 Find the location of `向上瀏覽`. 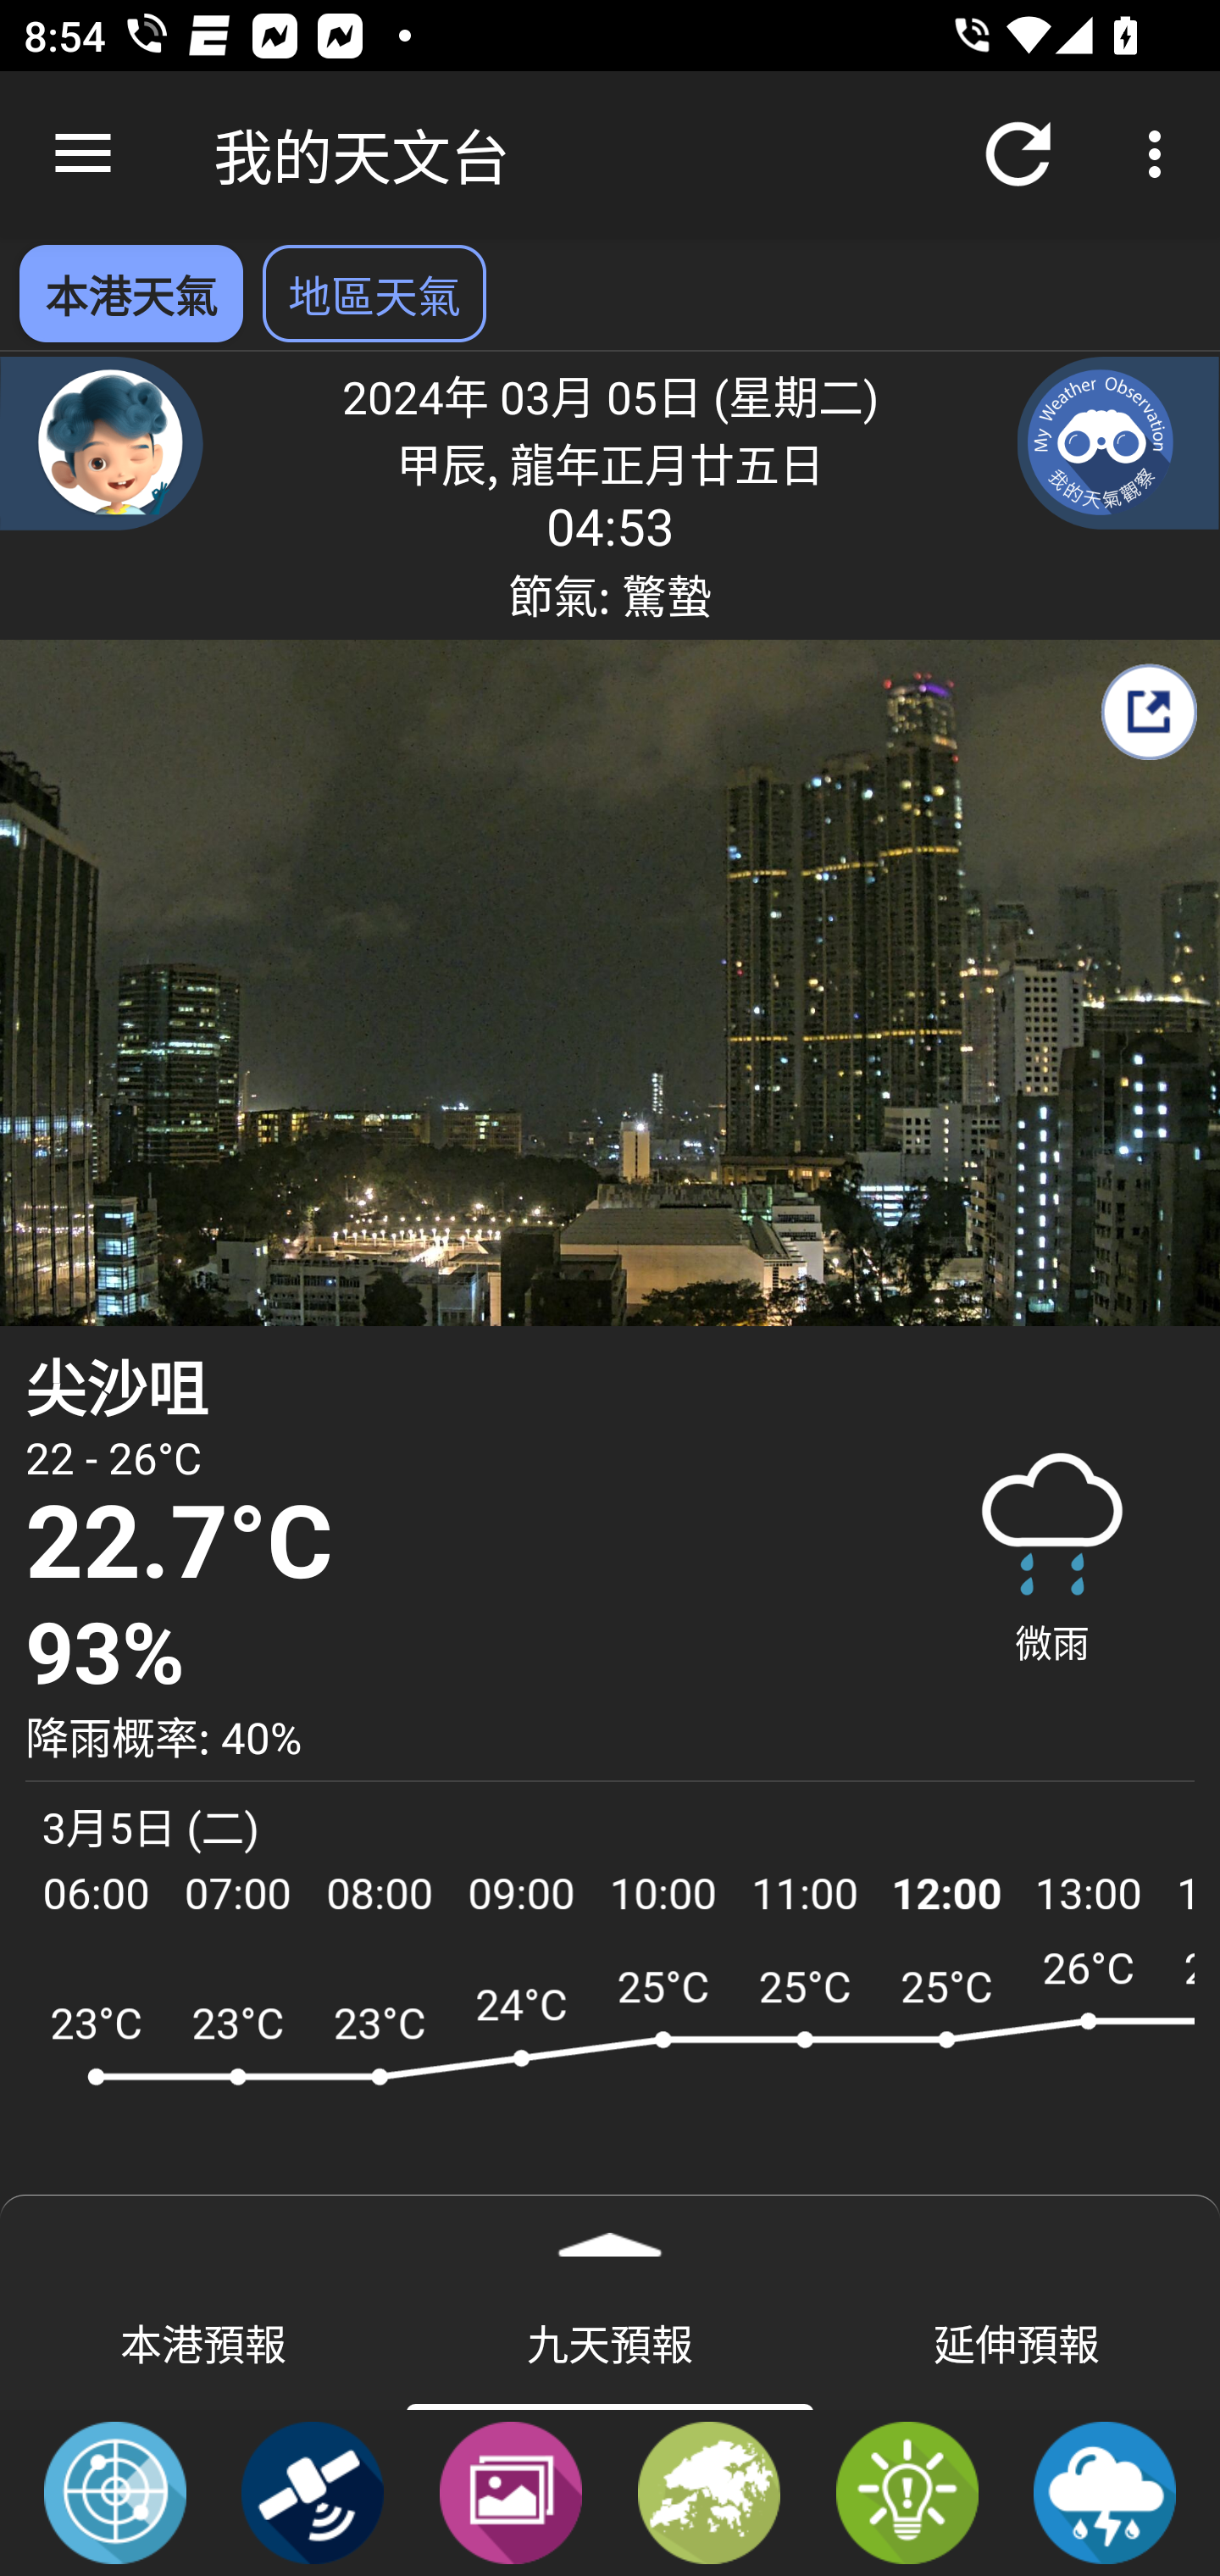

向上瀏覽 is located at coordinates (83, 154).